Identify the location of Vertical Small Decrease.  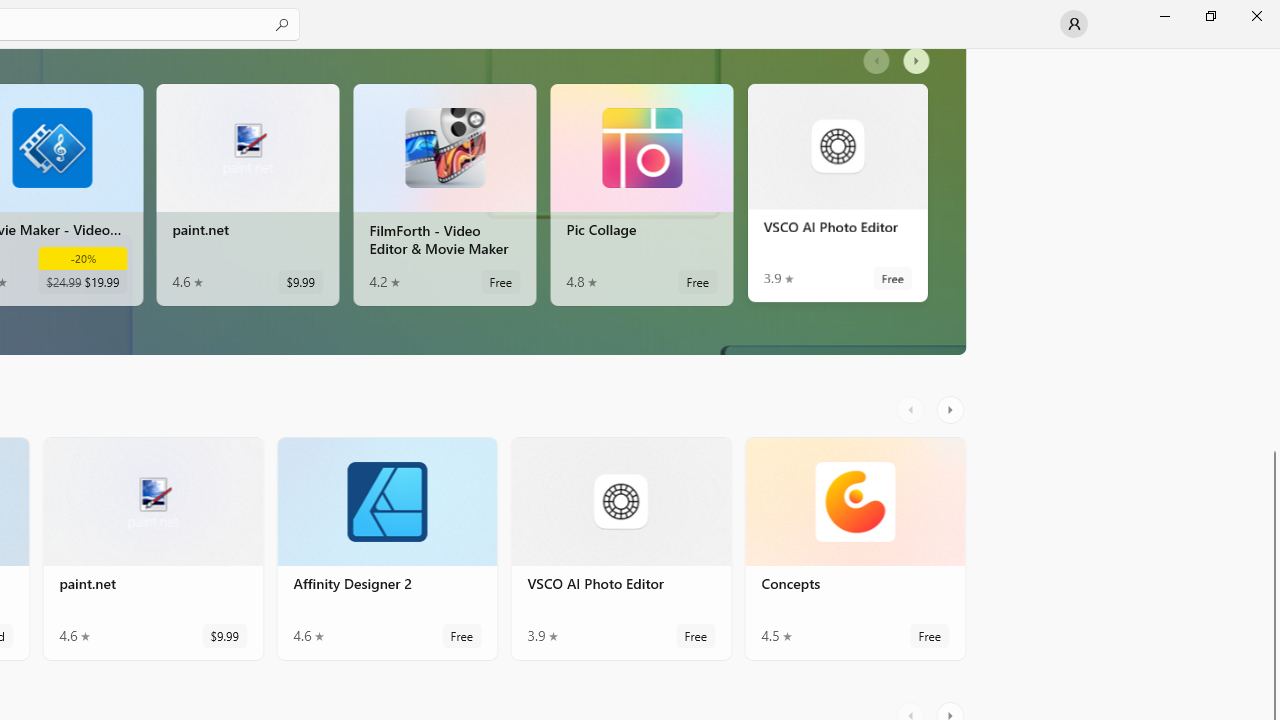
(1272, 55).